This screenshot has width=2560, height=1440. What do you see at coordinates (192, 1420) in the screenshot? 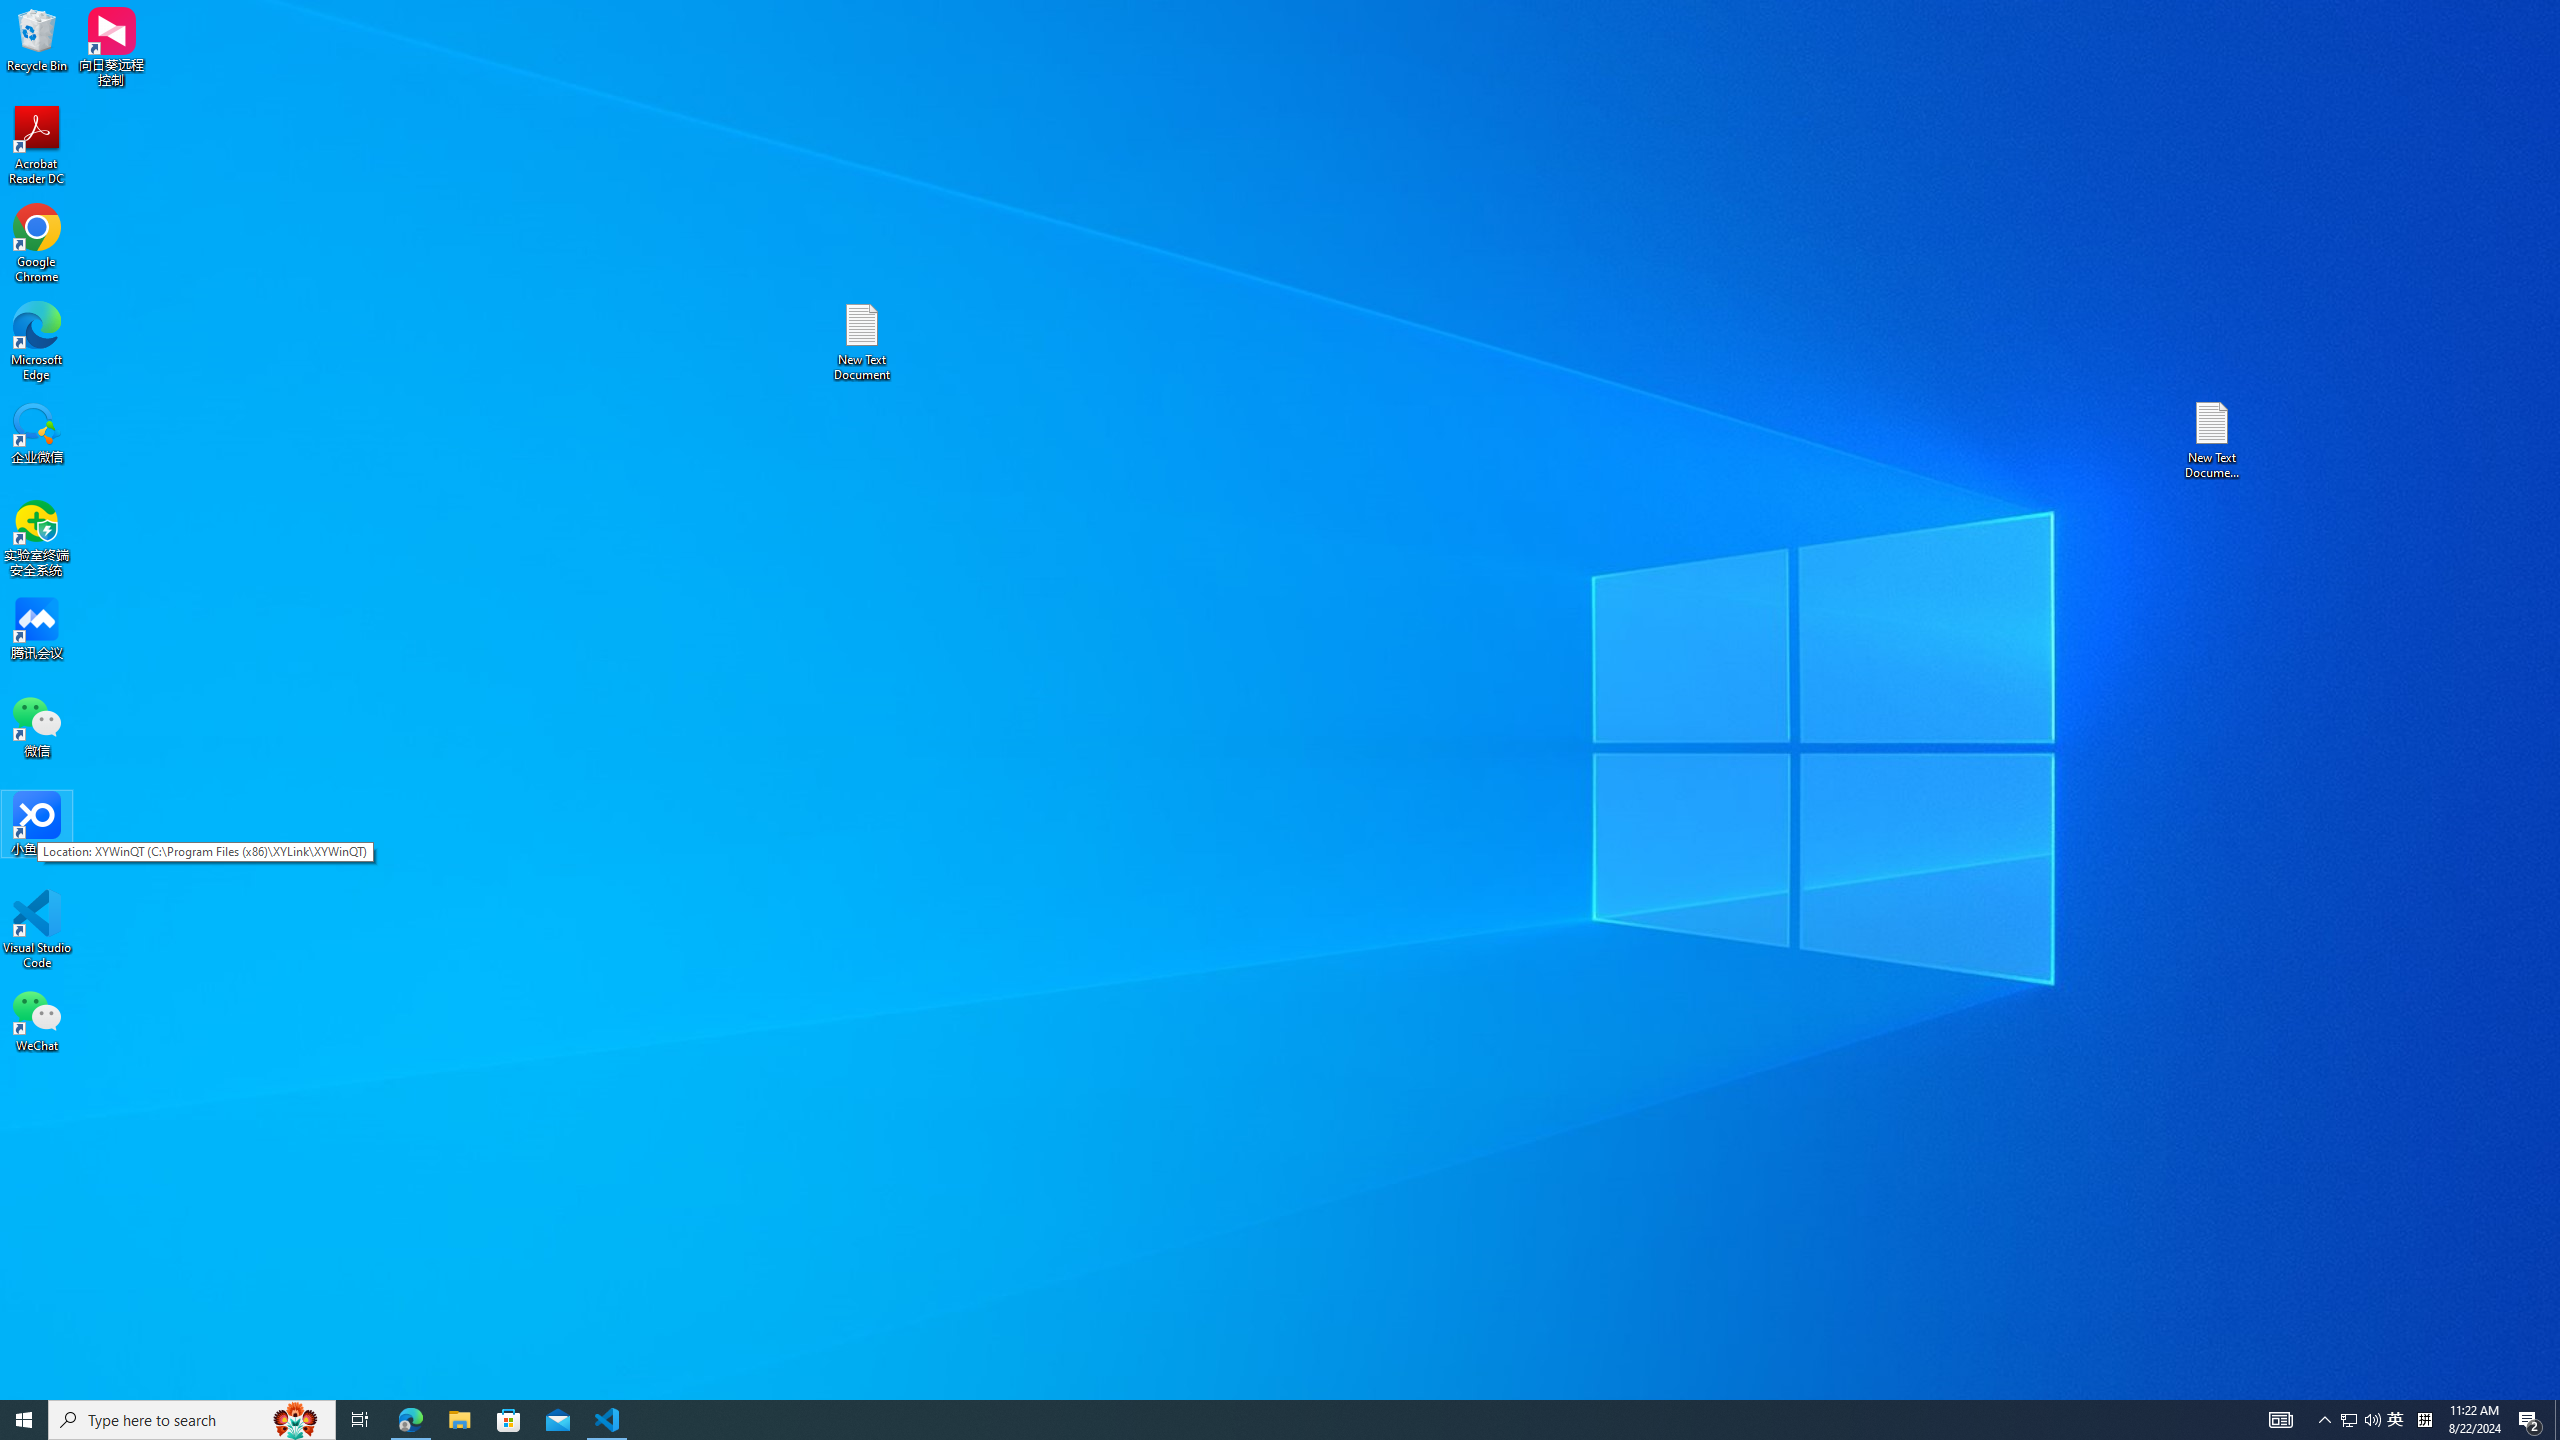
I see `Type here to search` at bounding box center [192, 1420].